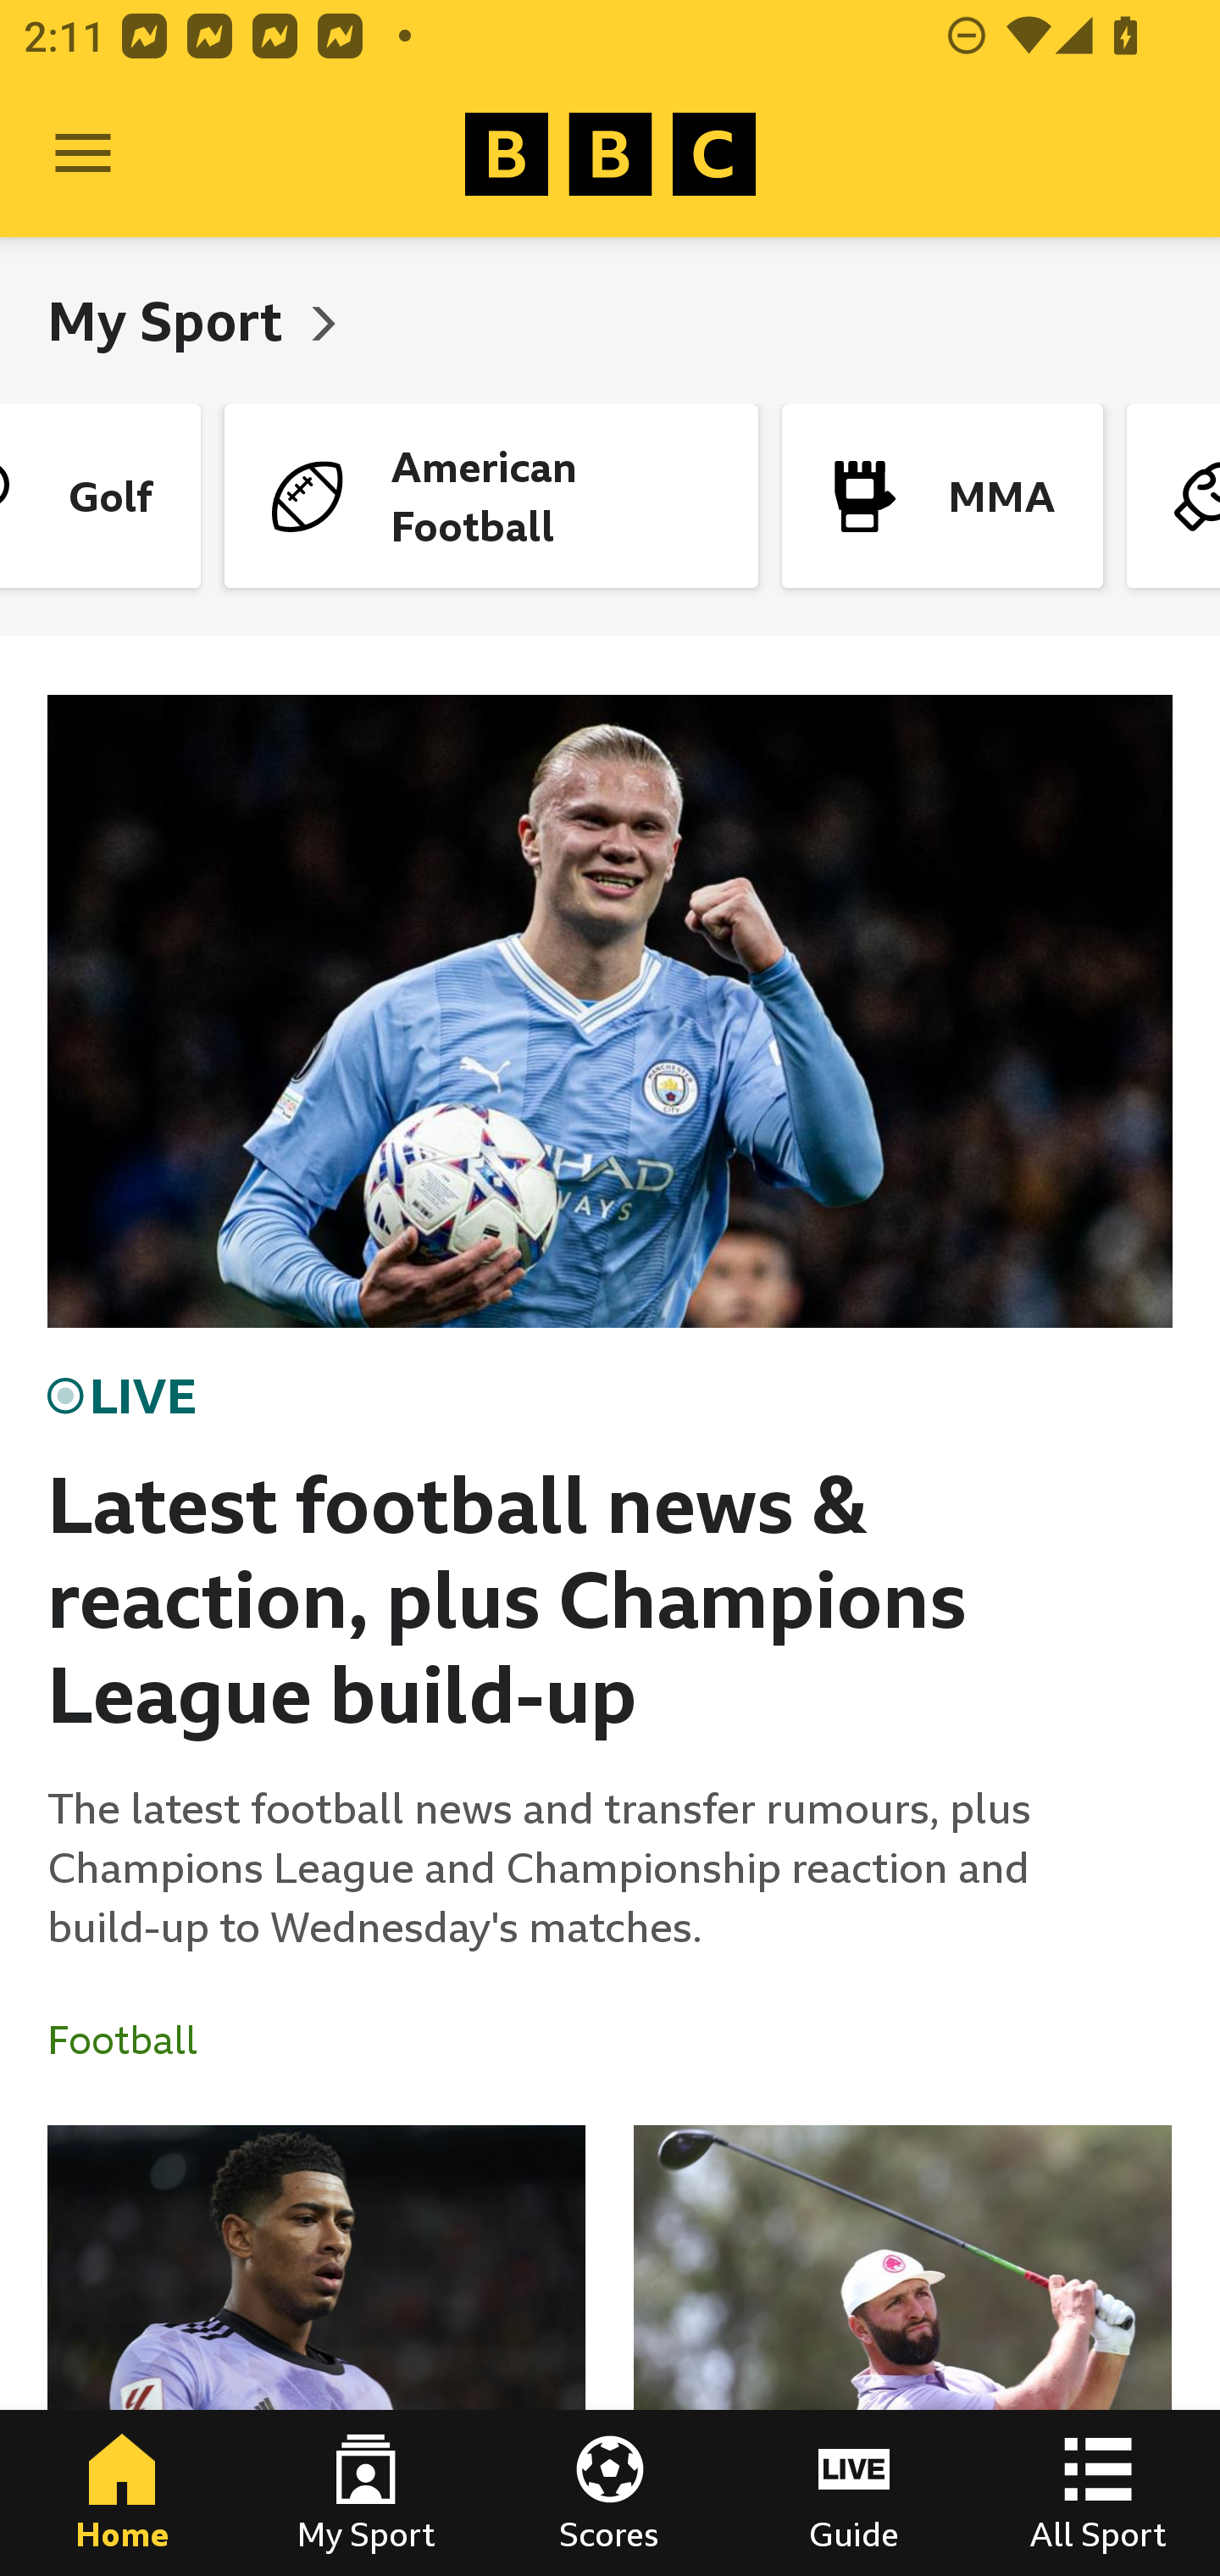  Describe the element at coordinates (171, 320) in the screenshot. I see `My Sport` at that location.